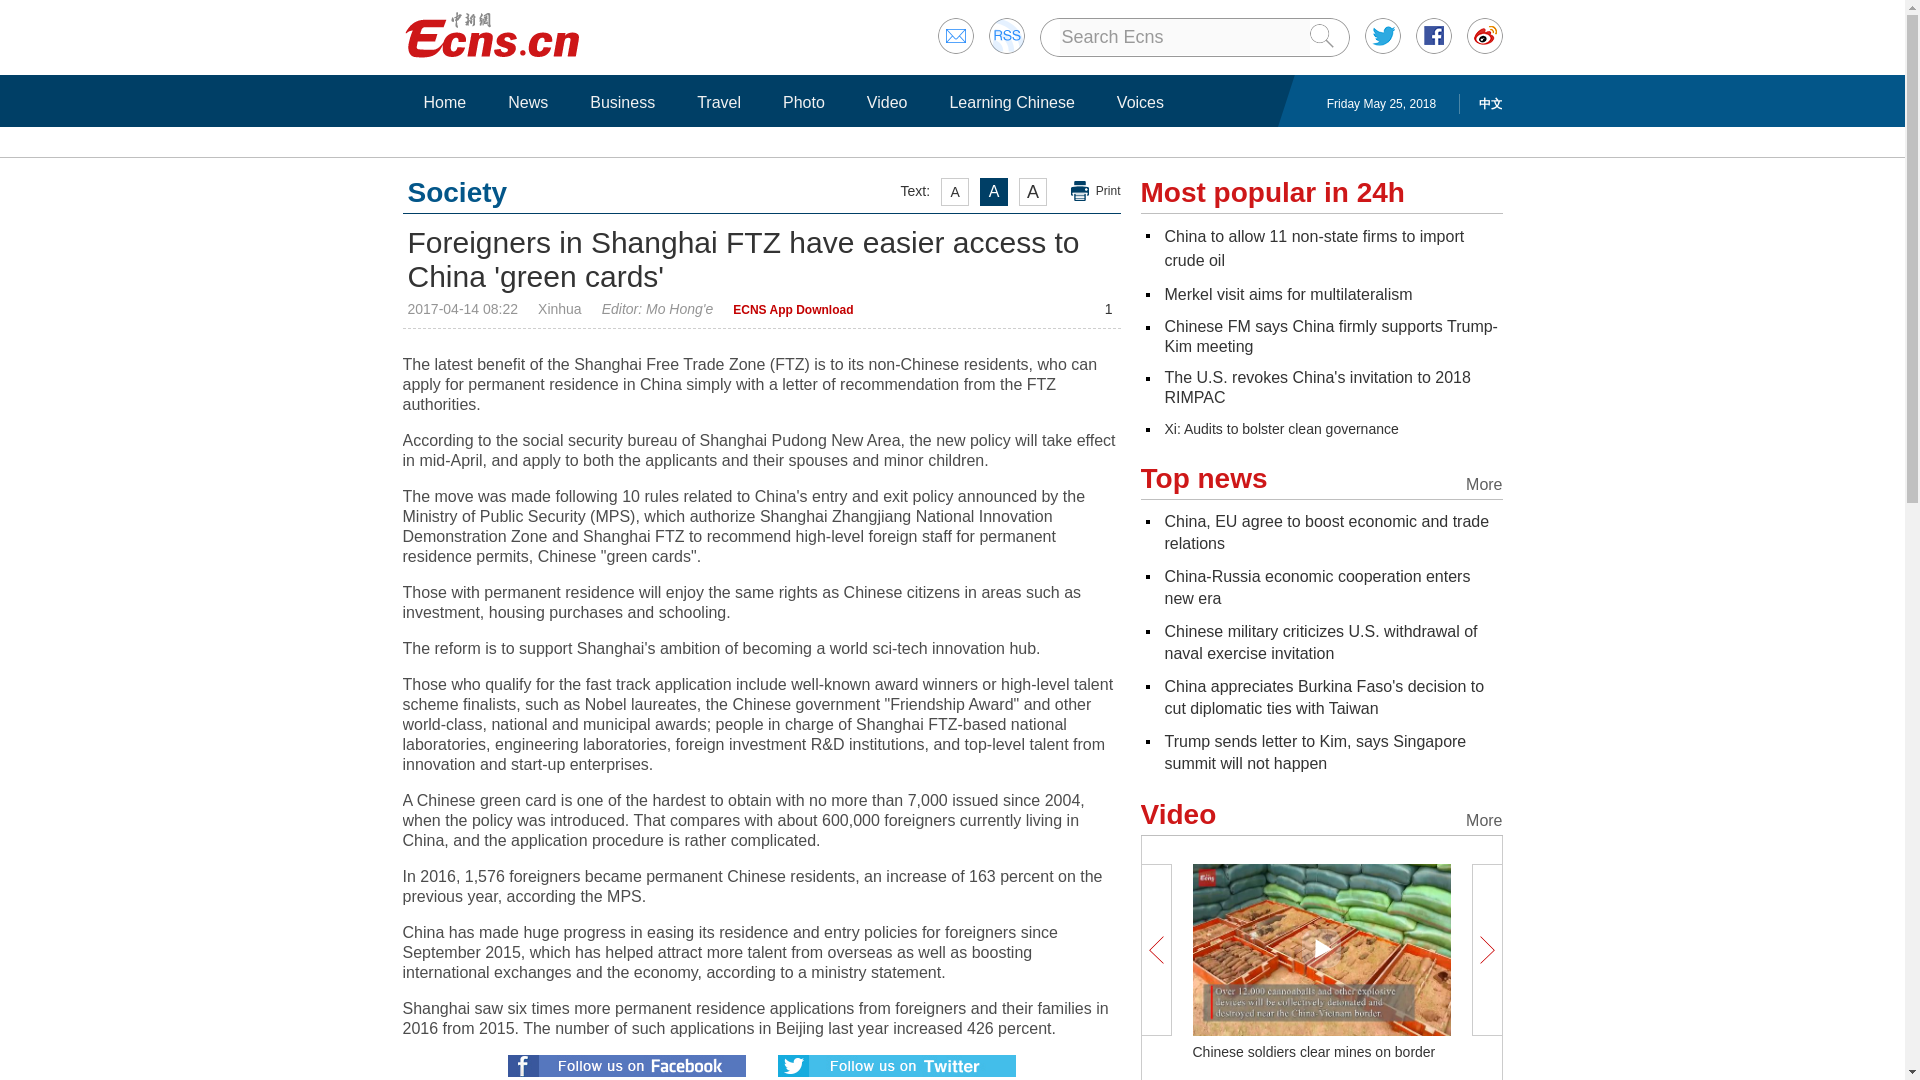 Image resolution: width=1920 pixels, height=1080 pixels. What do you see at coordinates (792, 310) in the screenshot?
I see `ECNS App Download` at bounding box center [792, 310].